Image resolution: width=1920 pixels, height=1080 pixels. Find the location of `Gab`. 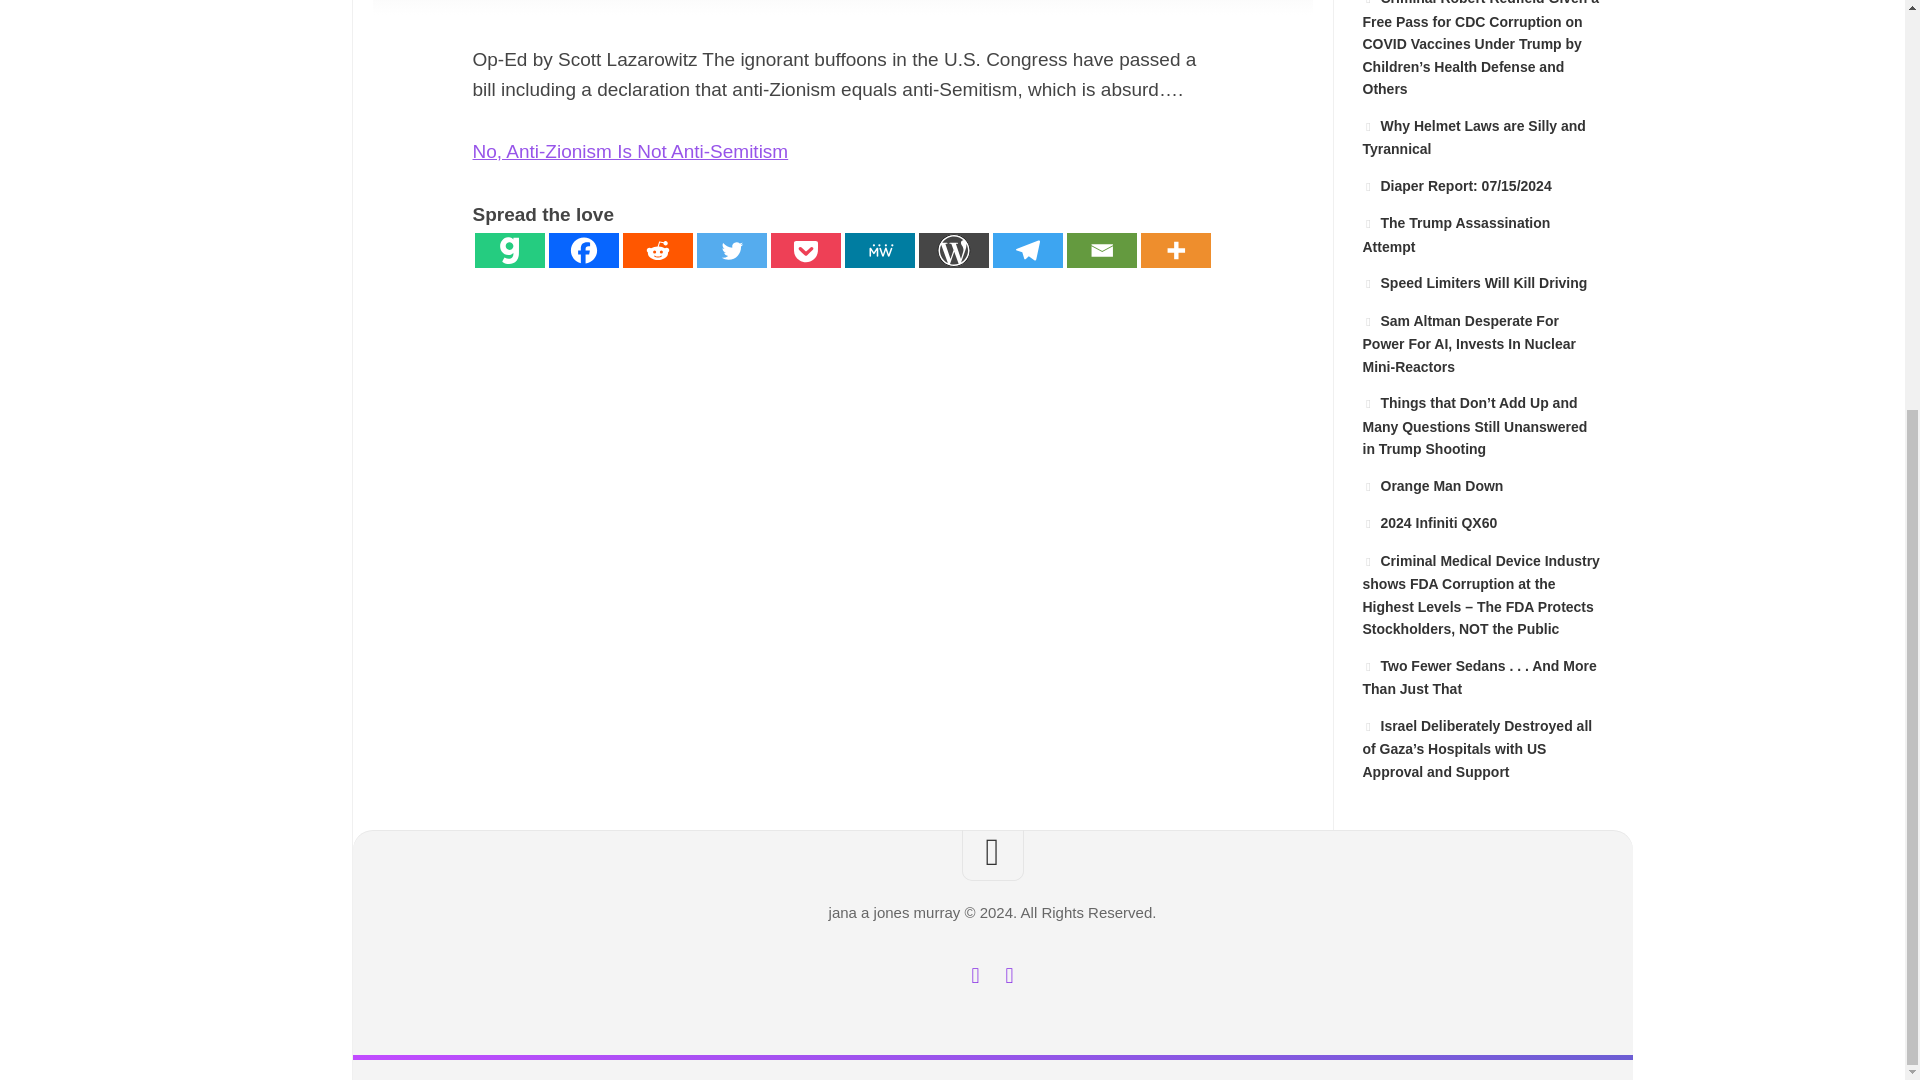

Gab is located at coordinates (508, 250).